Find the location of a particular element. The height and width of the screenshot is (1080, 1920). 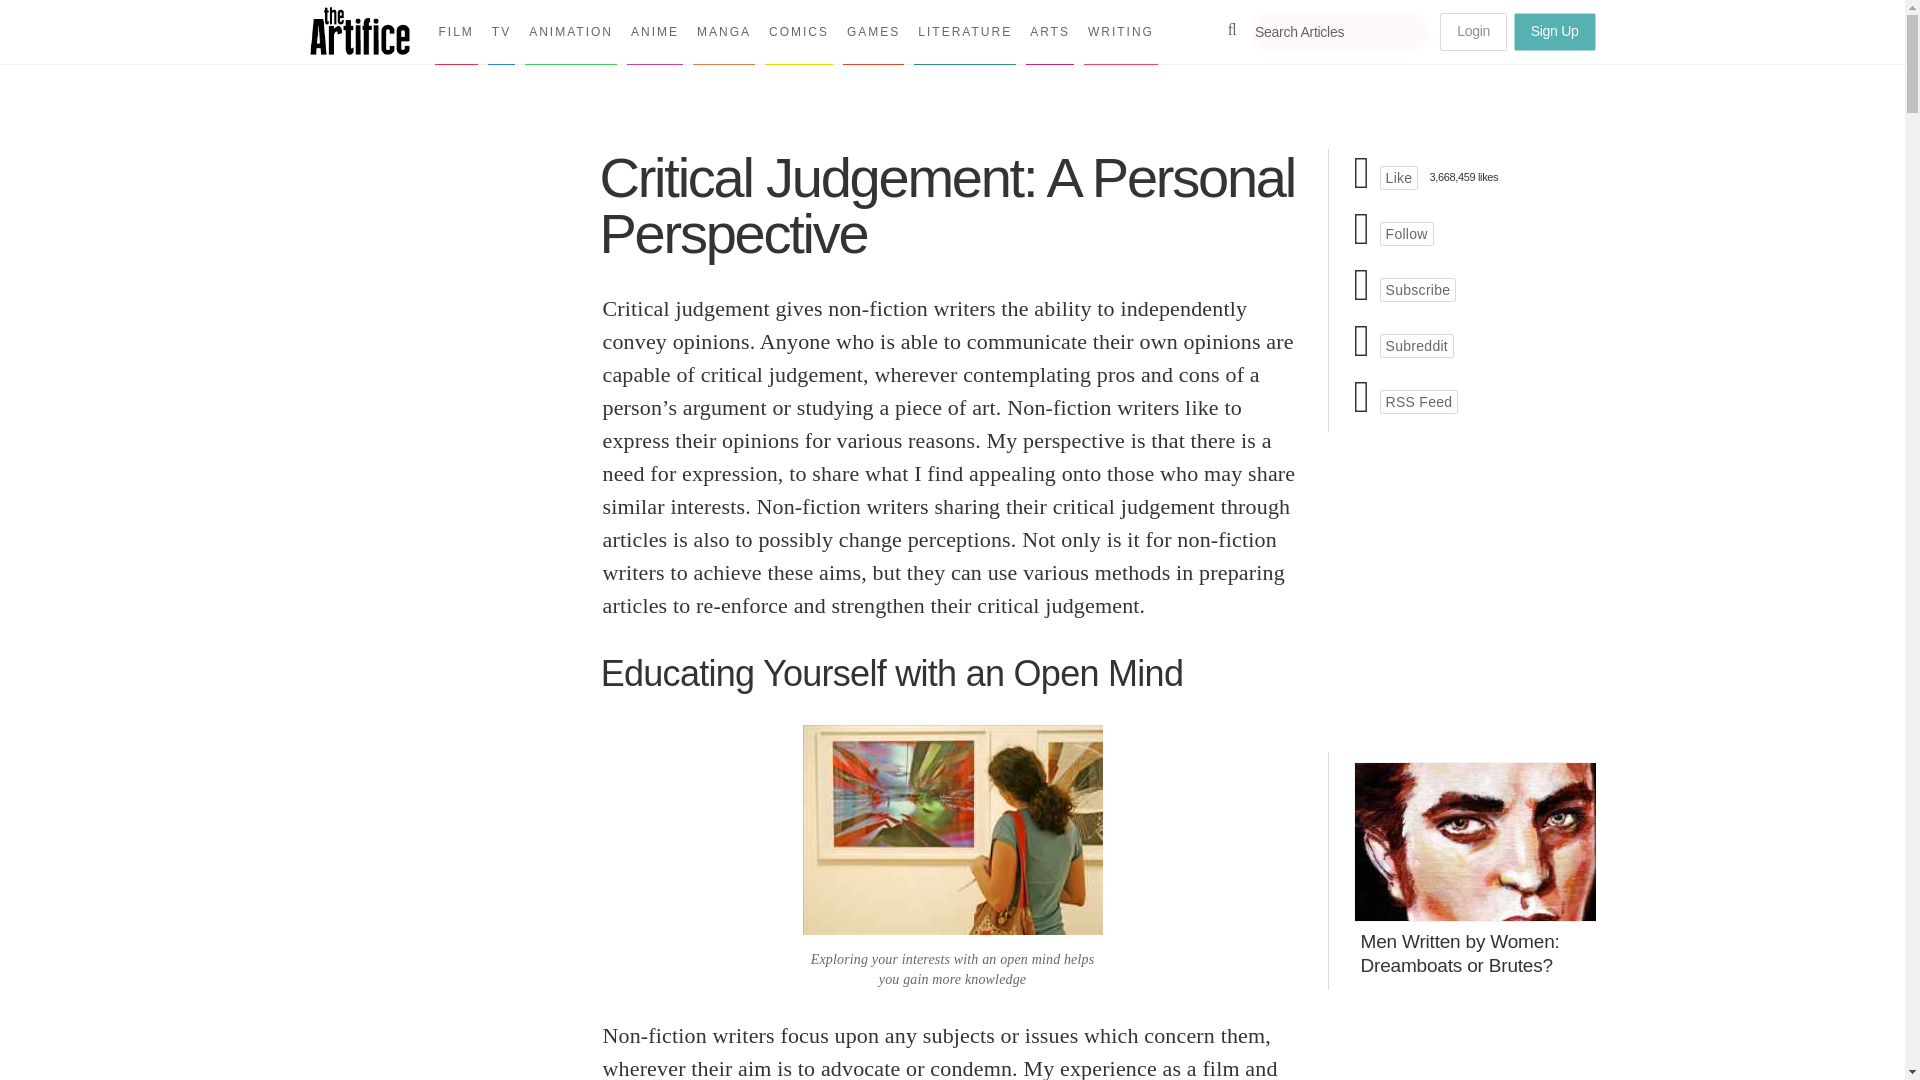

WRITING is located at coordinates (1120, 32).